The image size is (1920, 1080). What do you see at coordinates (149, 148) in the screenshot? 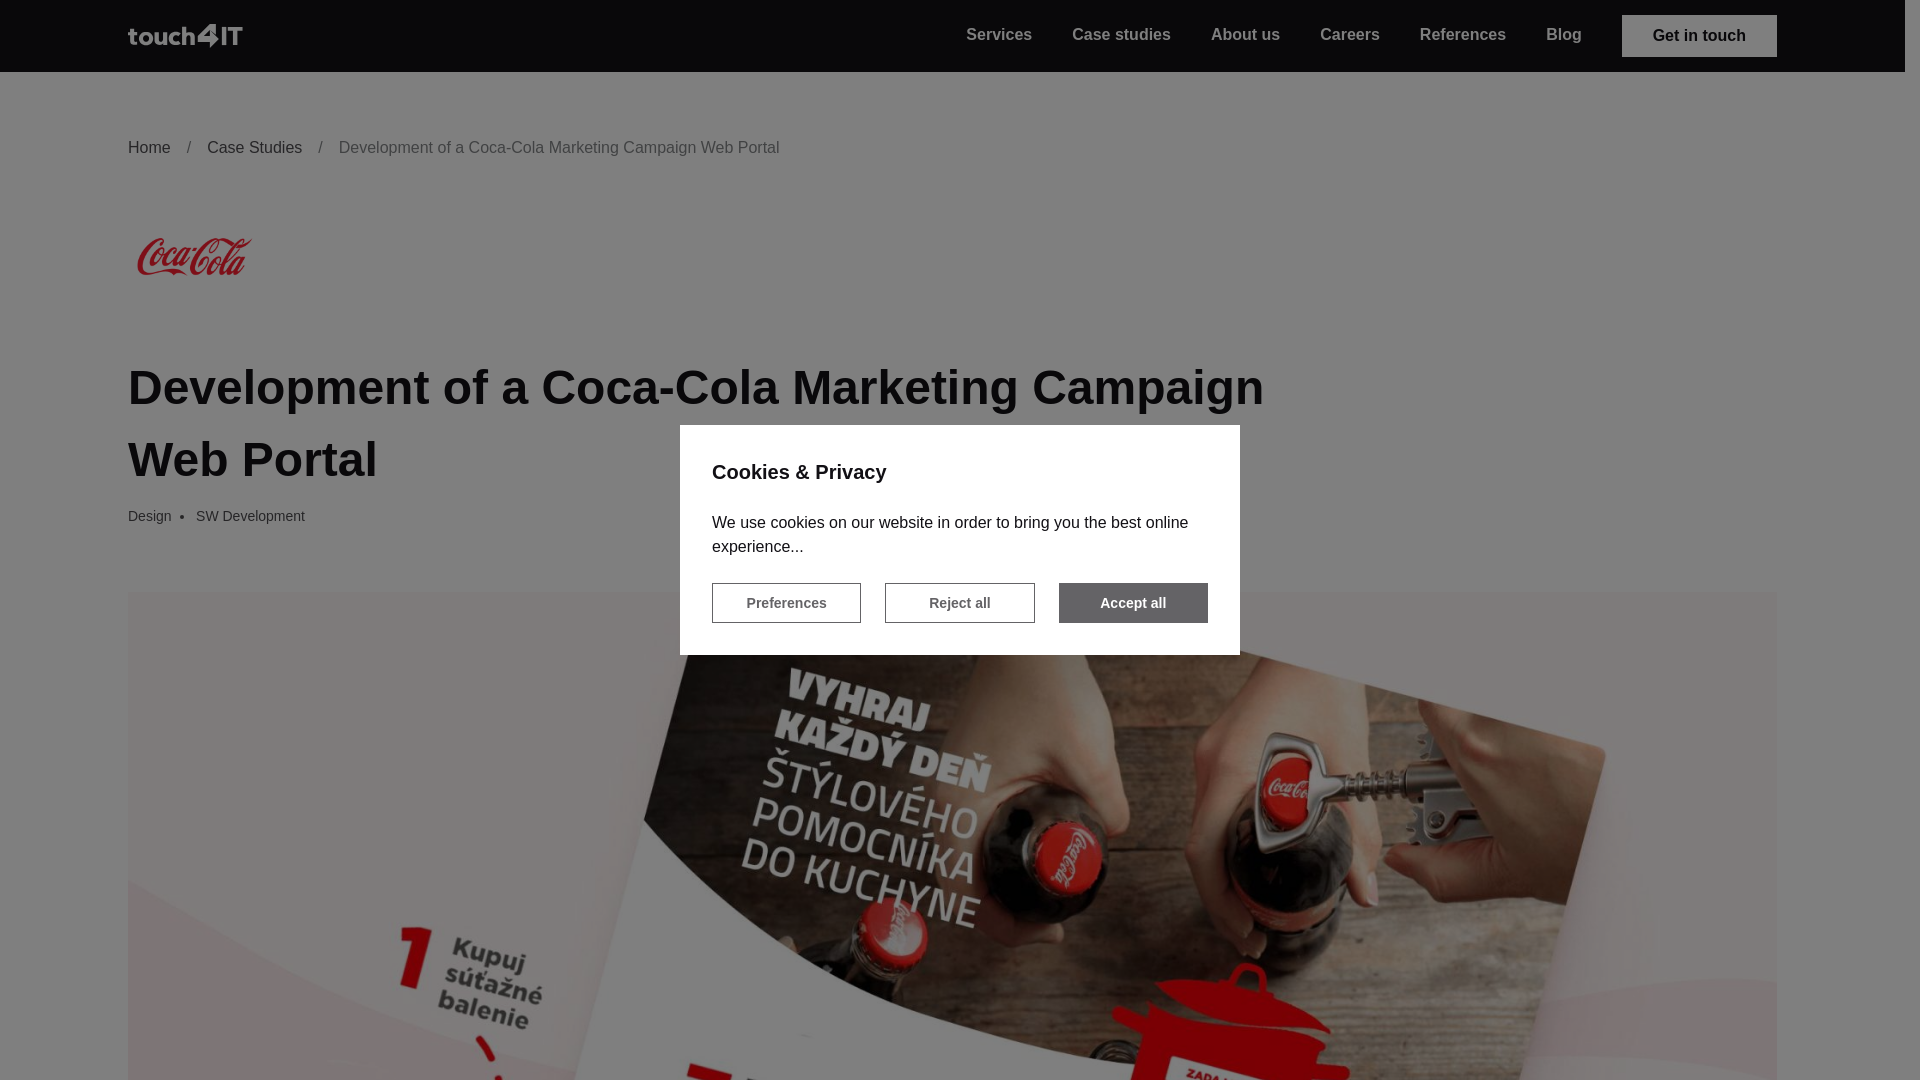
I see `Home` at bounding box center [149, 148].